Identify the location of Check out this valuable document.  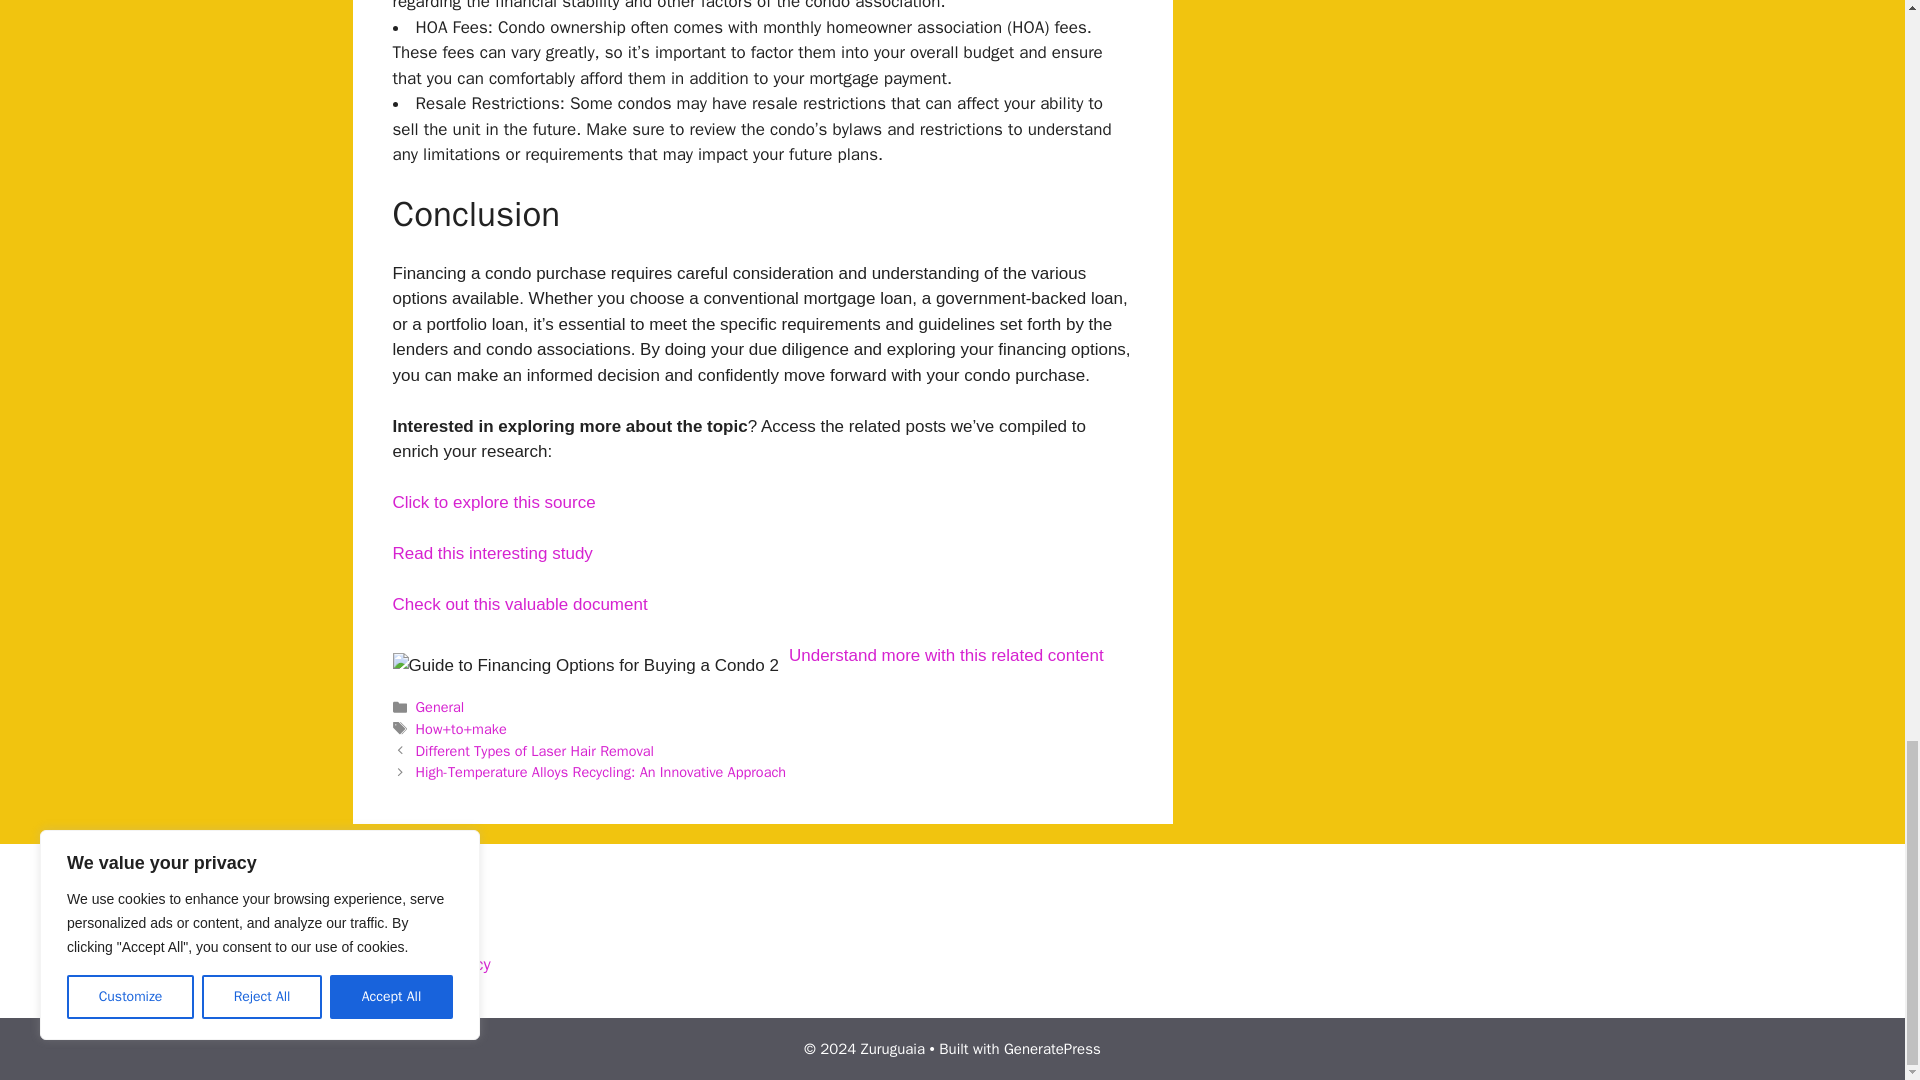
(519, 604).